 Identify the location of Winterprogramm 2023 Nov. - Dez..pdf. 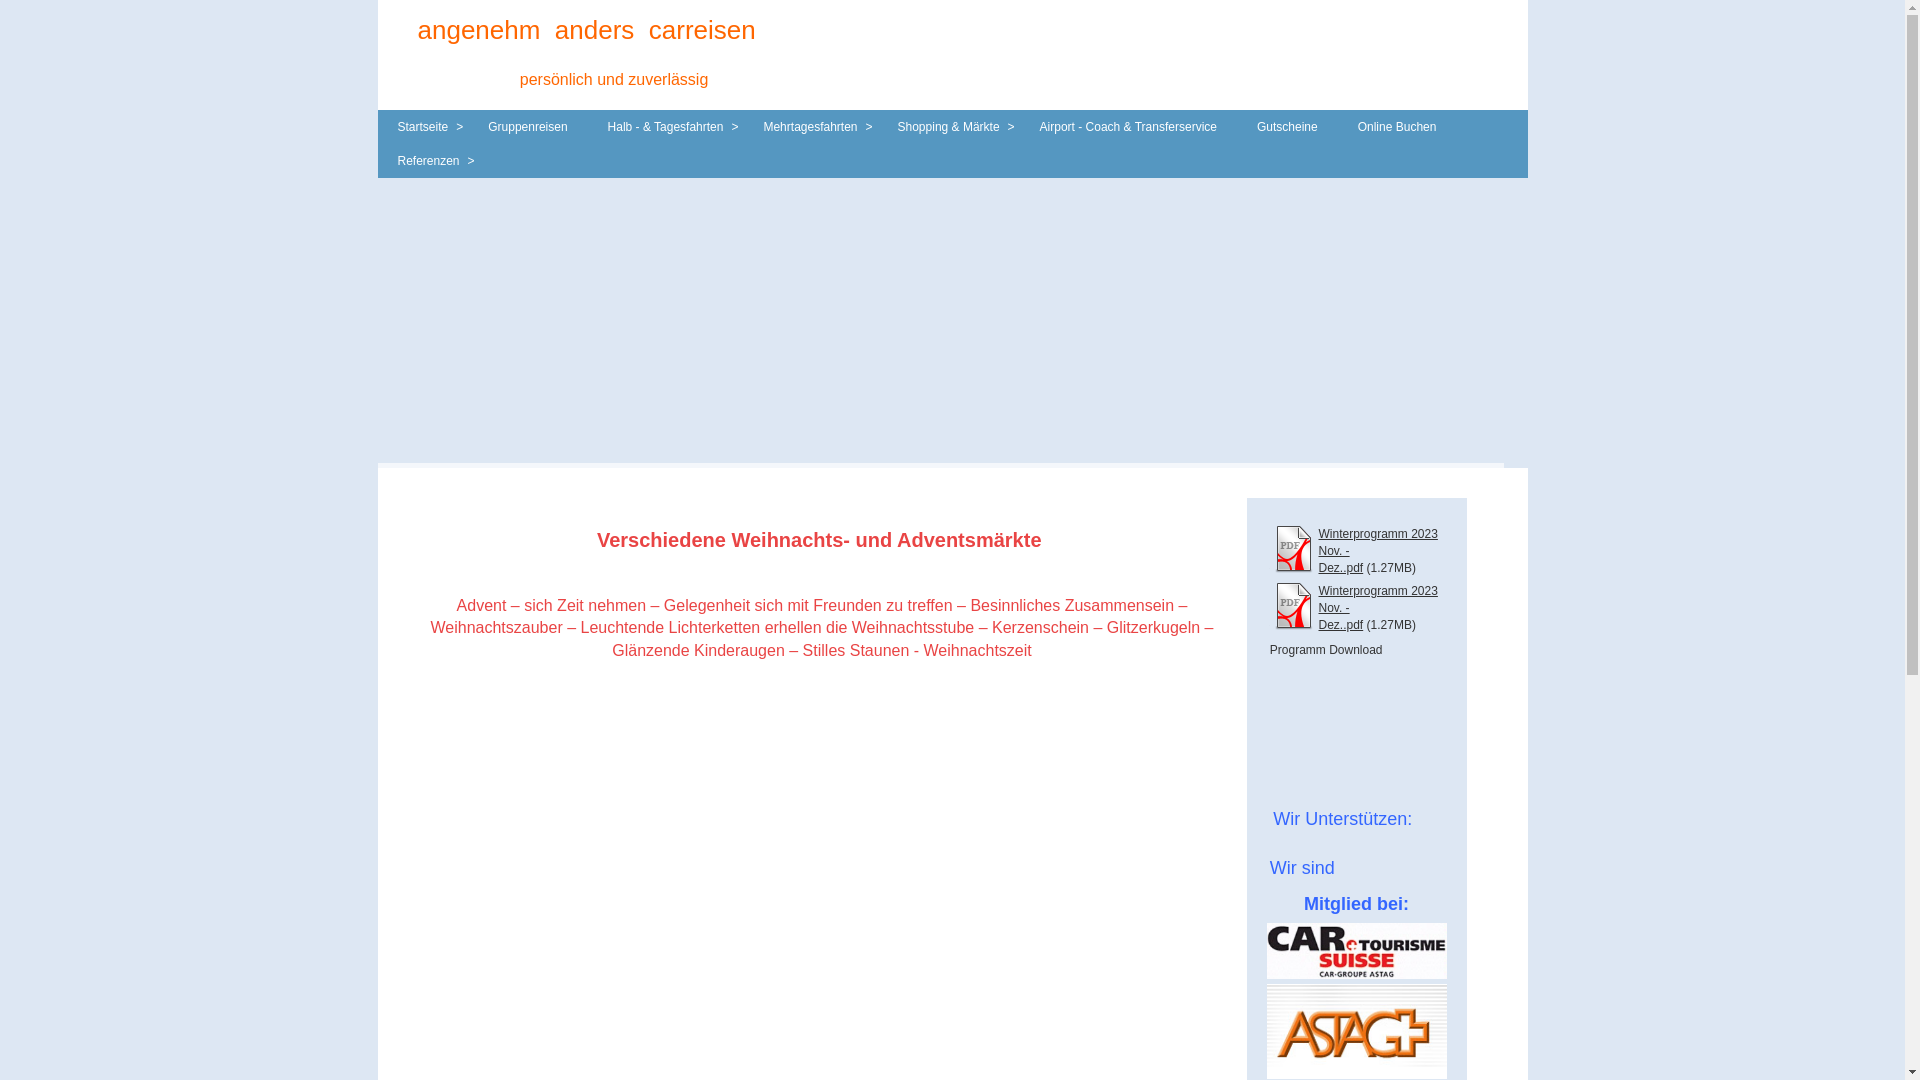
(1378, 551).